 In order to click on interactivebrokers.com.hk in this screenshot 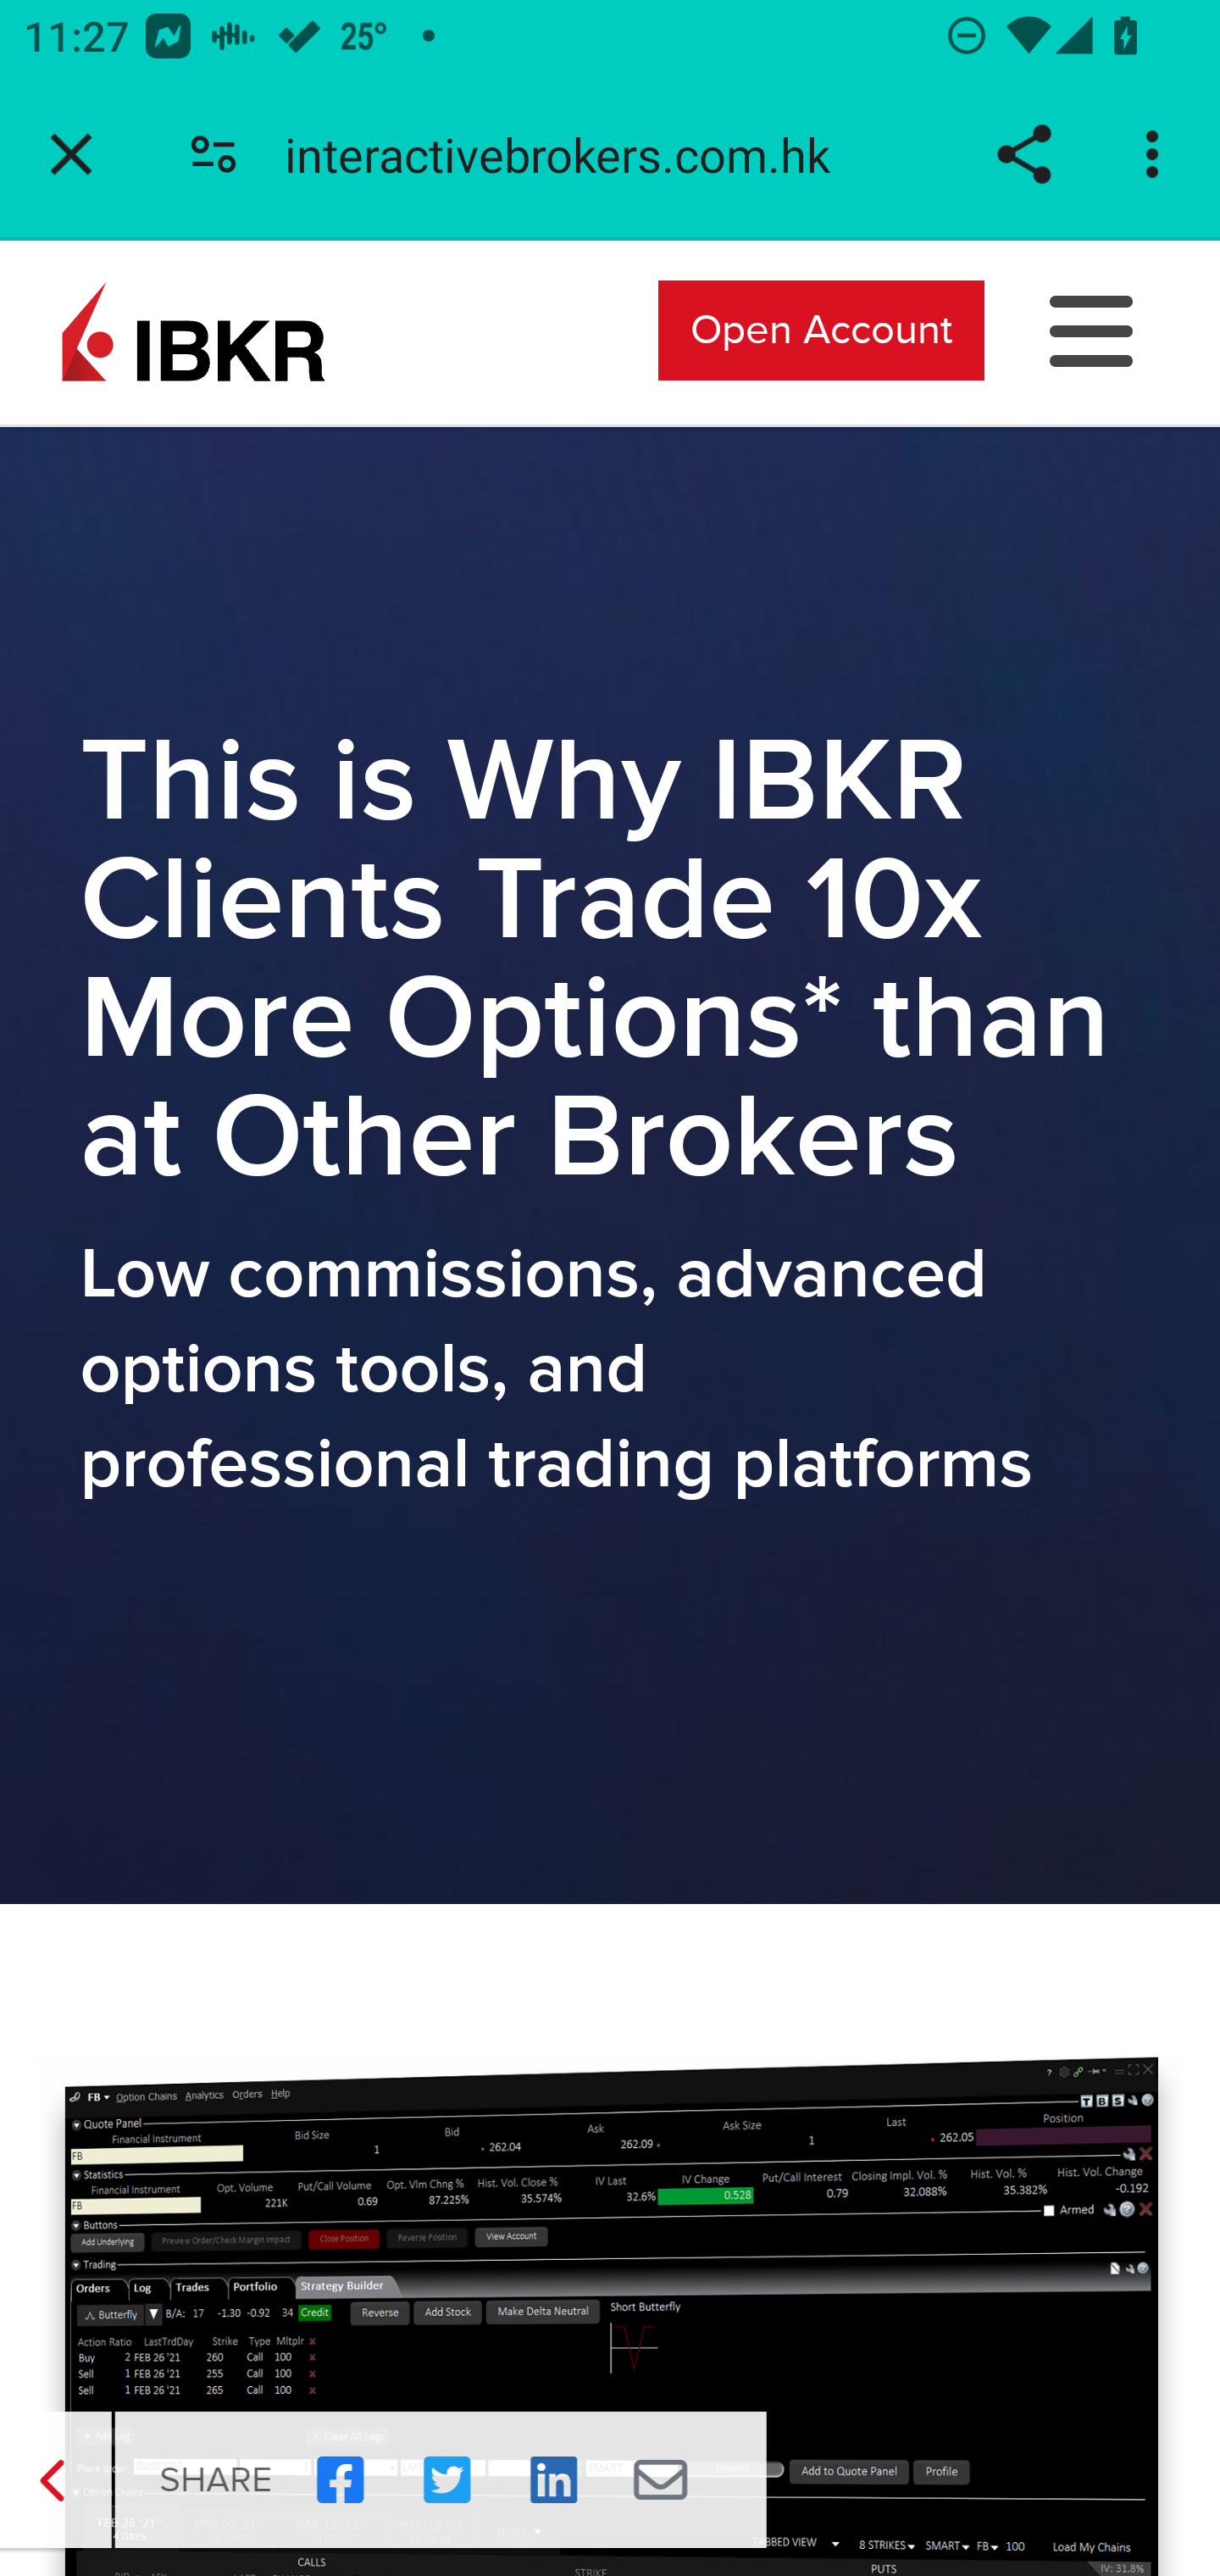, I will do `click(569, 154)`.